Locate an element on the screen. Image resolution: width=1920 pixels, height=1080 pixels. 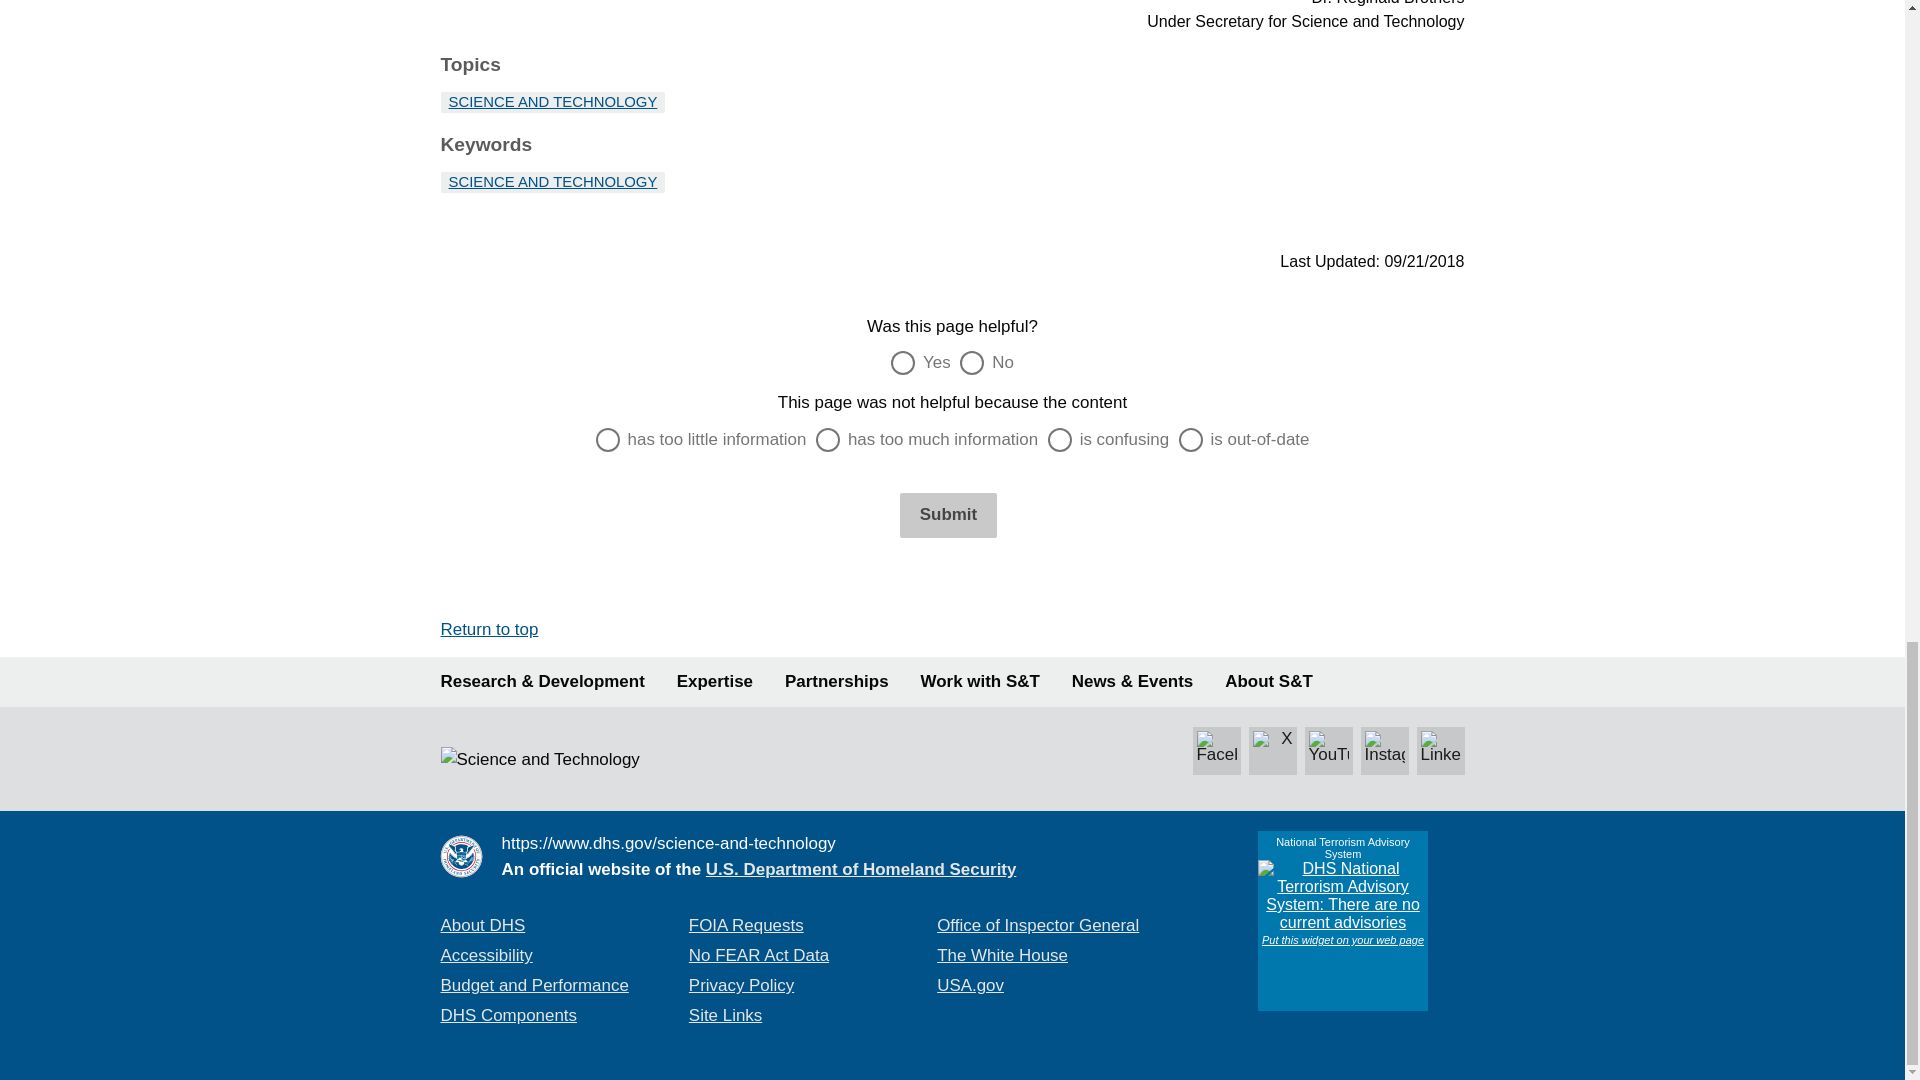
The White House is located at coordinates (1002, 956).